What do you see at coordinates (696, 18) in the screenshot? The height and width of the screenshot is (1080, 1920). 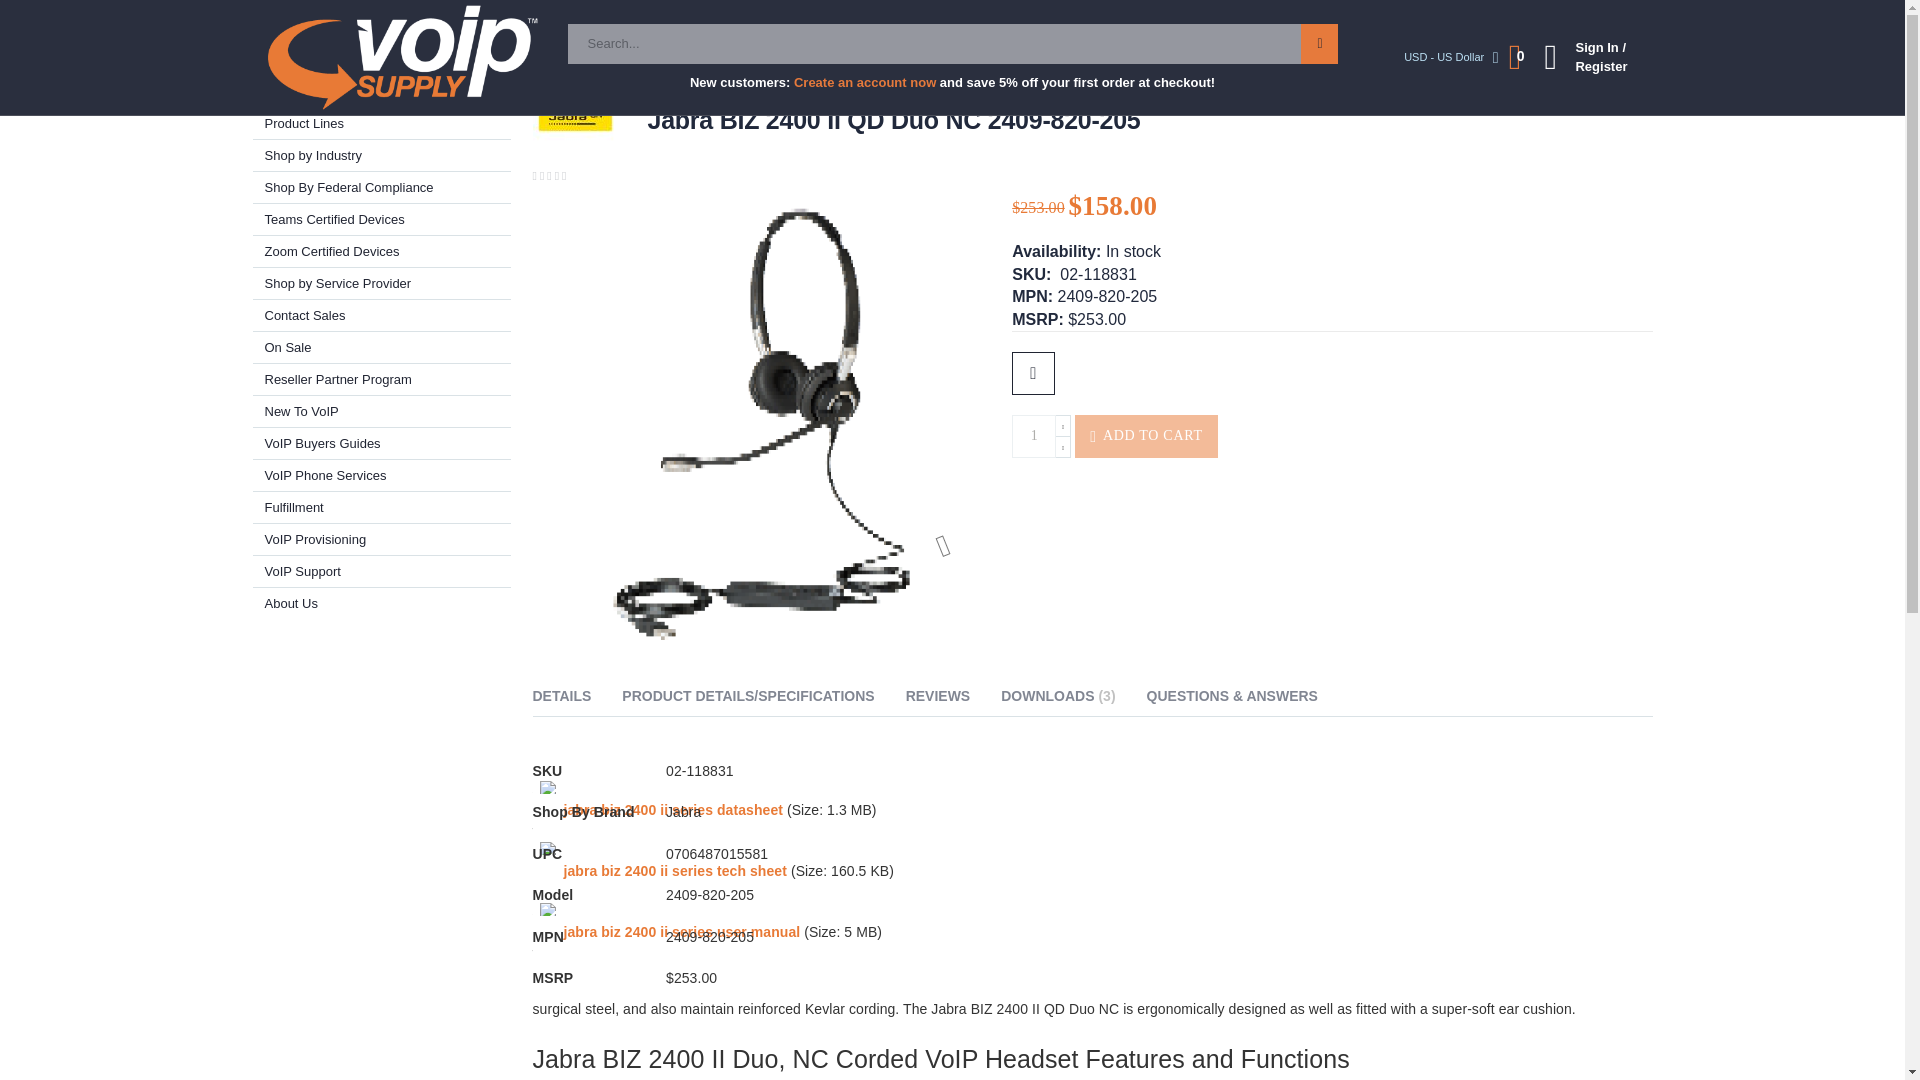 I see `Compare Products` at bounding box center [696, 18].